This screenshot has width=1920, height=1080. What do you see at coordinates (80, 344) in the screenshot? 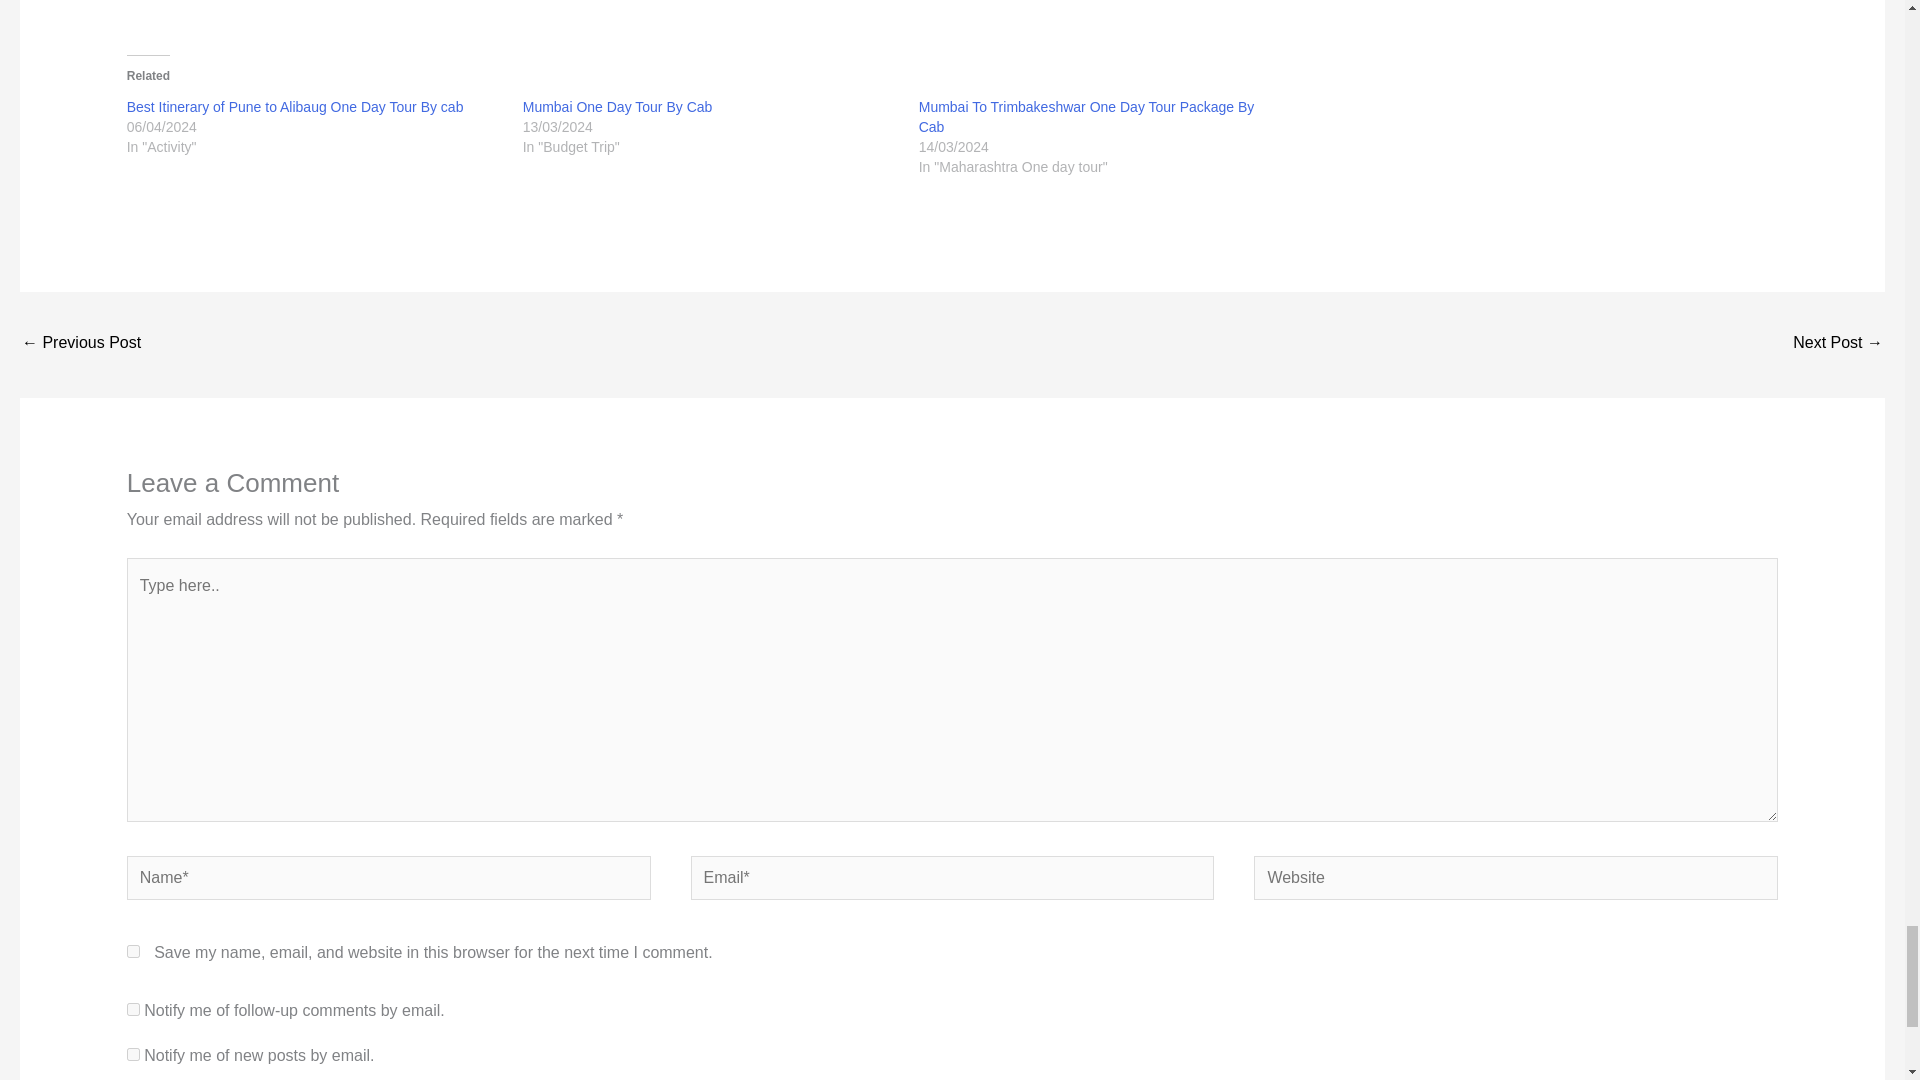
I see `How To Plan Mumbai To Igatpuri One Day Tour by cab` at bounding box center [80, 344].